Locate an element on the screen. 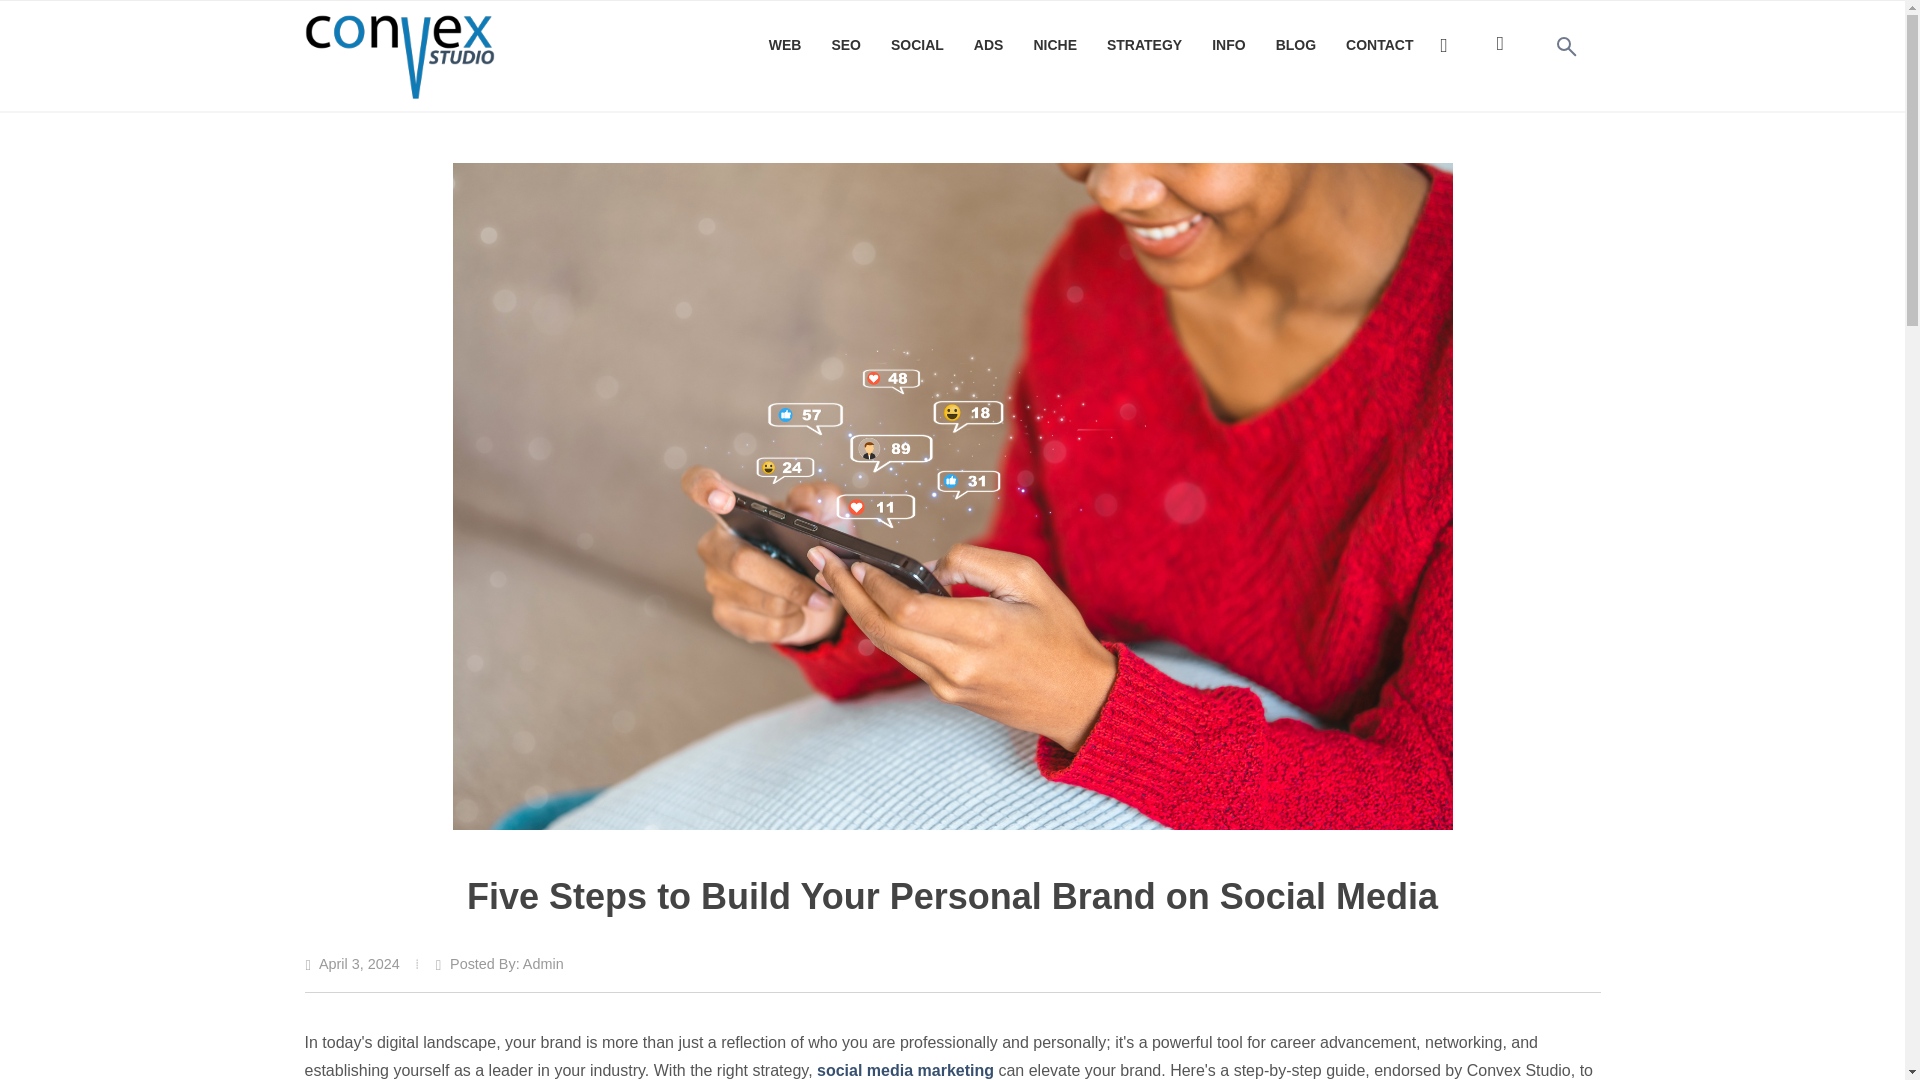  CALL US is located at coordinates (1448, 42).